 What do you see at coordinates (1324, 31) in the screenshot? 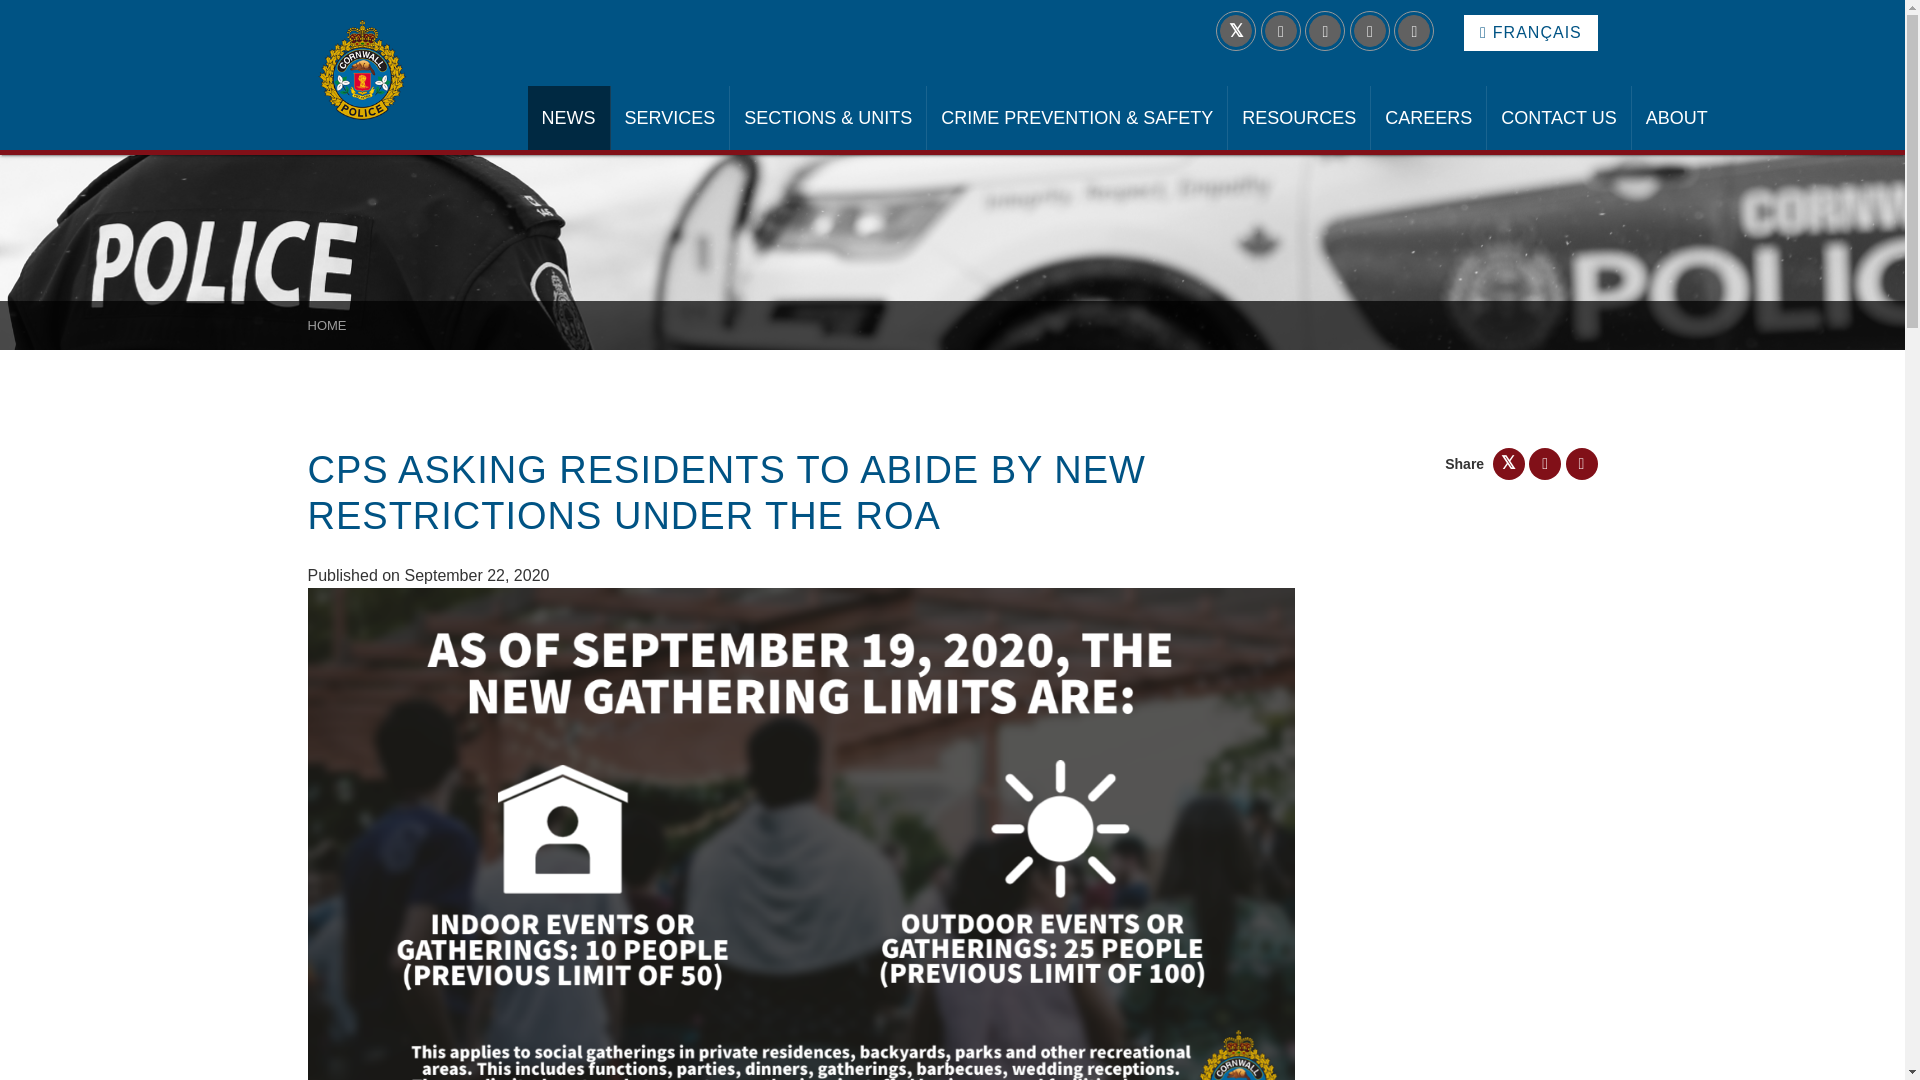
I see `Follow us on Facebook` at bounding box center [1324, 31].